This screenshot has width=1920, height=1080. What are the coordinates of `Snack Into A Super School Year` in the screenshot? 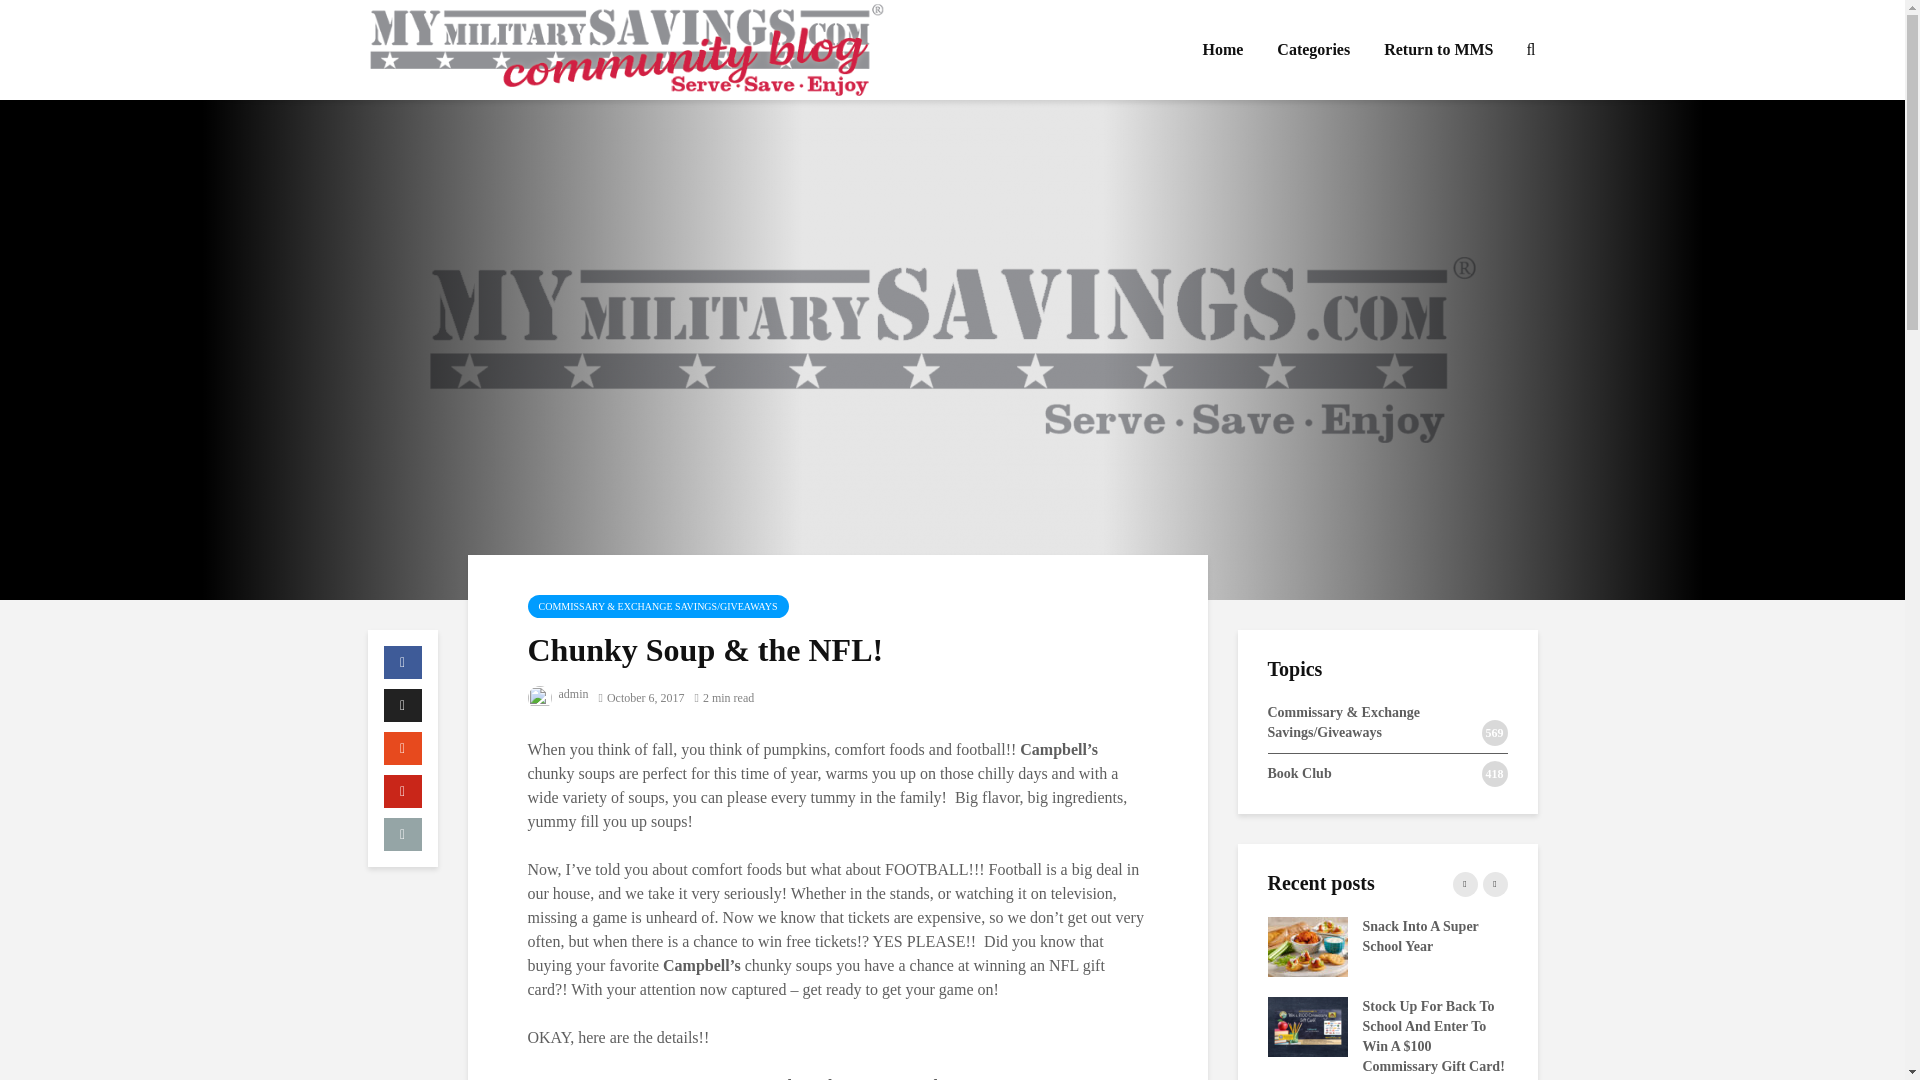 It's located at (1307, 945).